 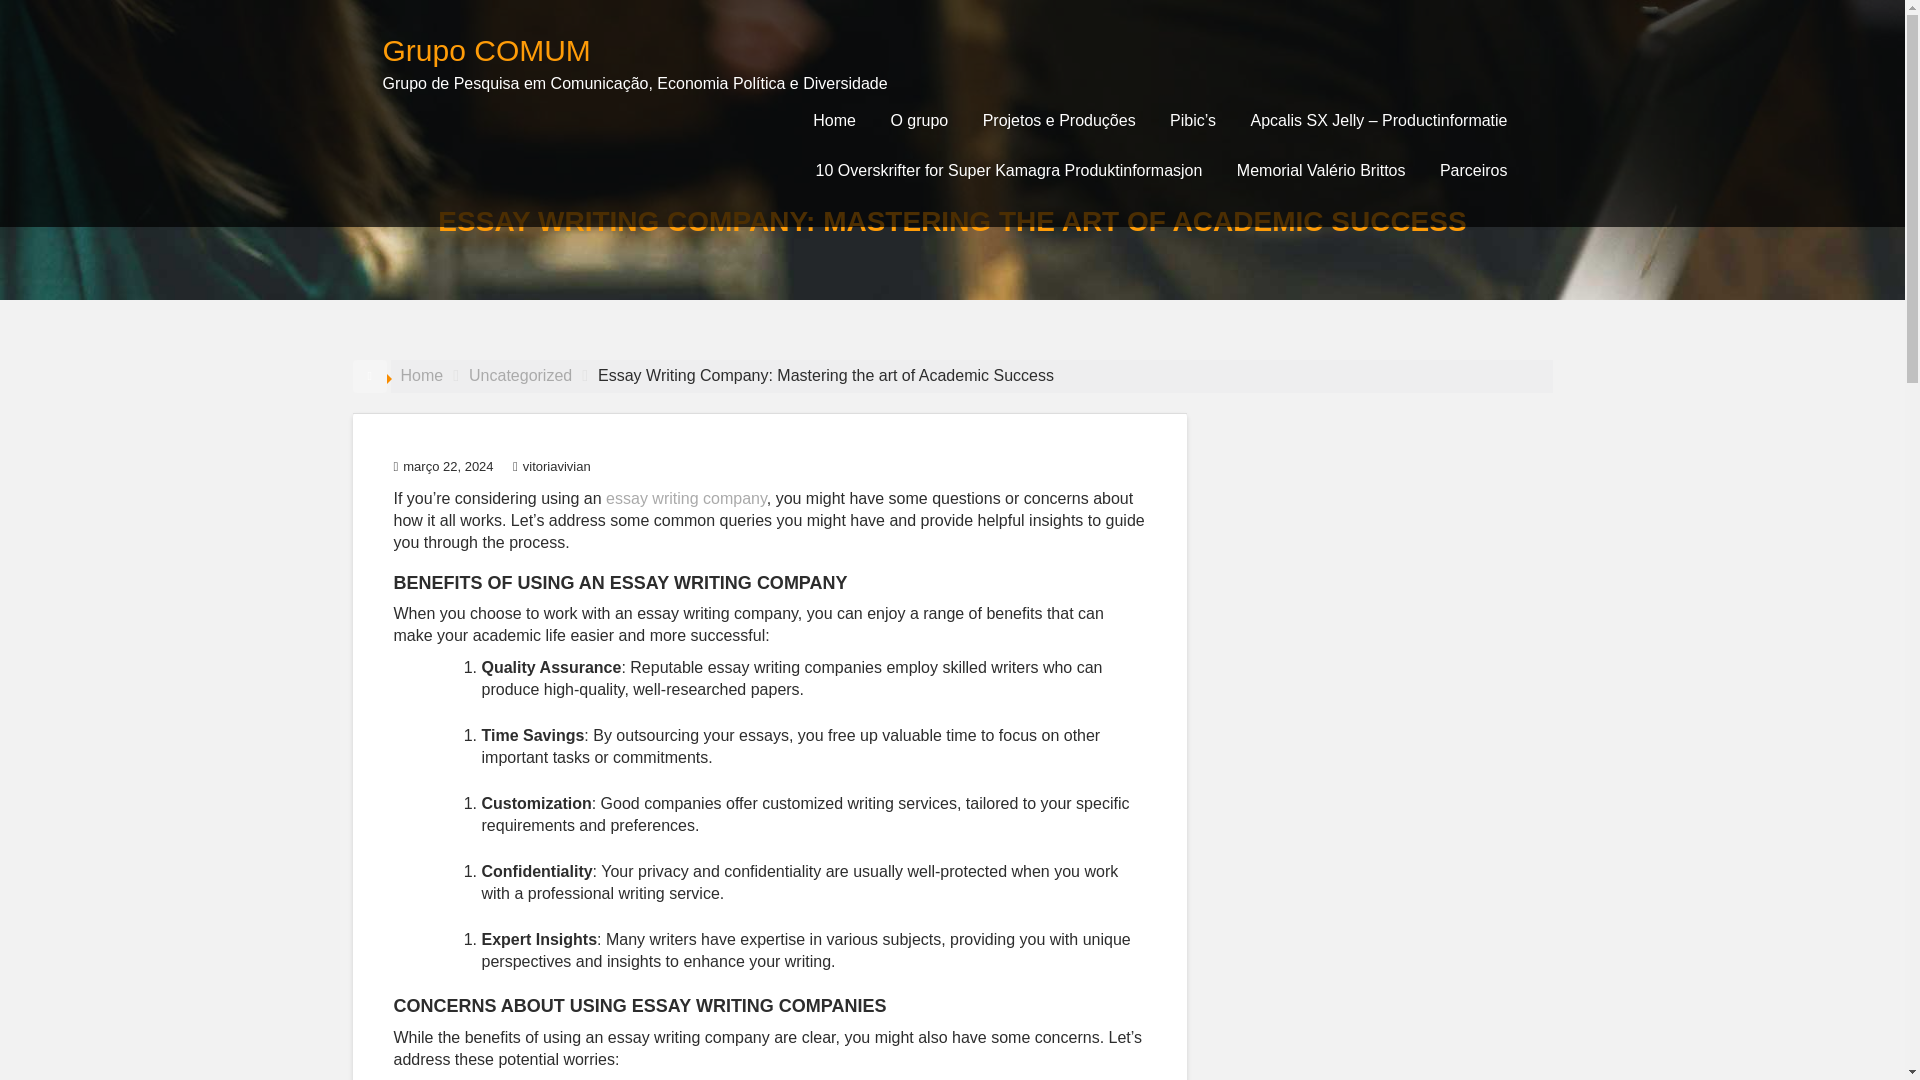 What do you see at coordinates (486, 50) in the screenshot?
I see `Grupo COMUM` at bounding box center [486, 50].